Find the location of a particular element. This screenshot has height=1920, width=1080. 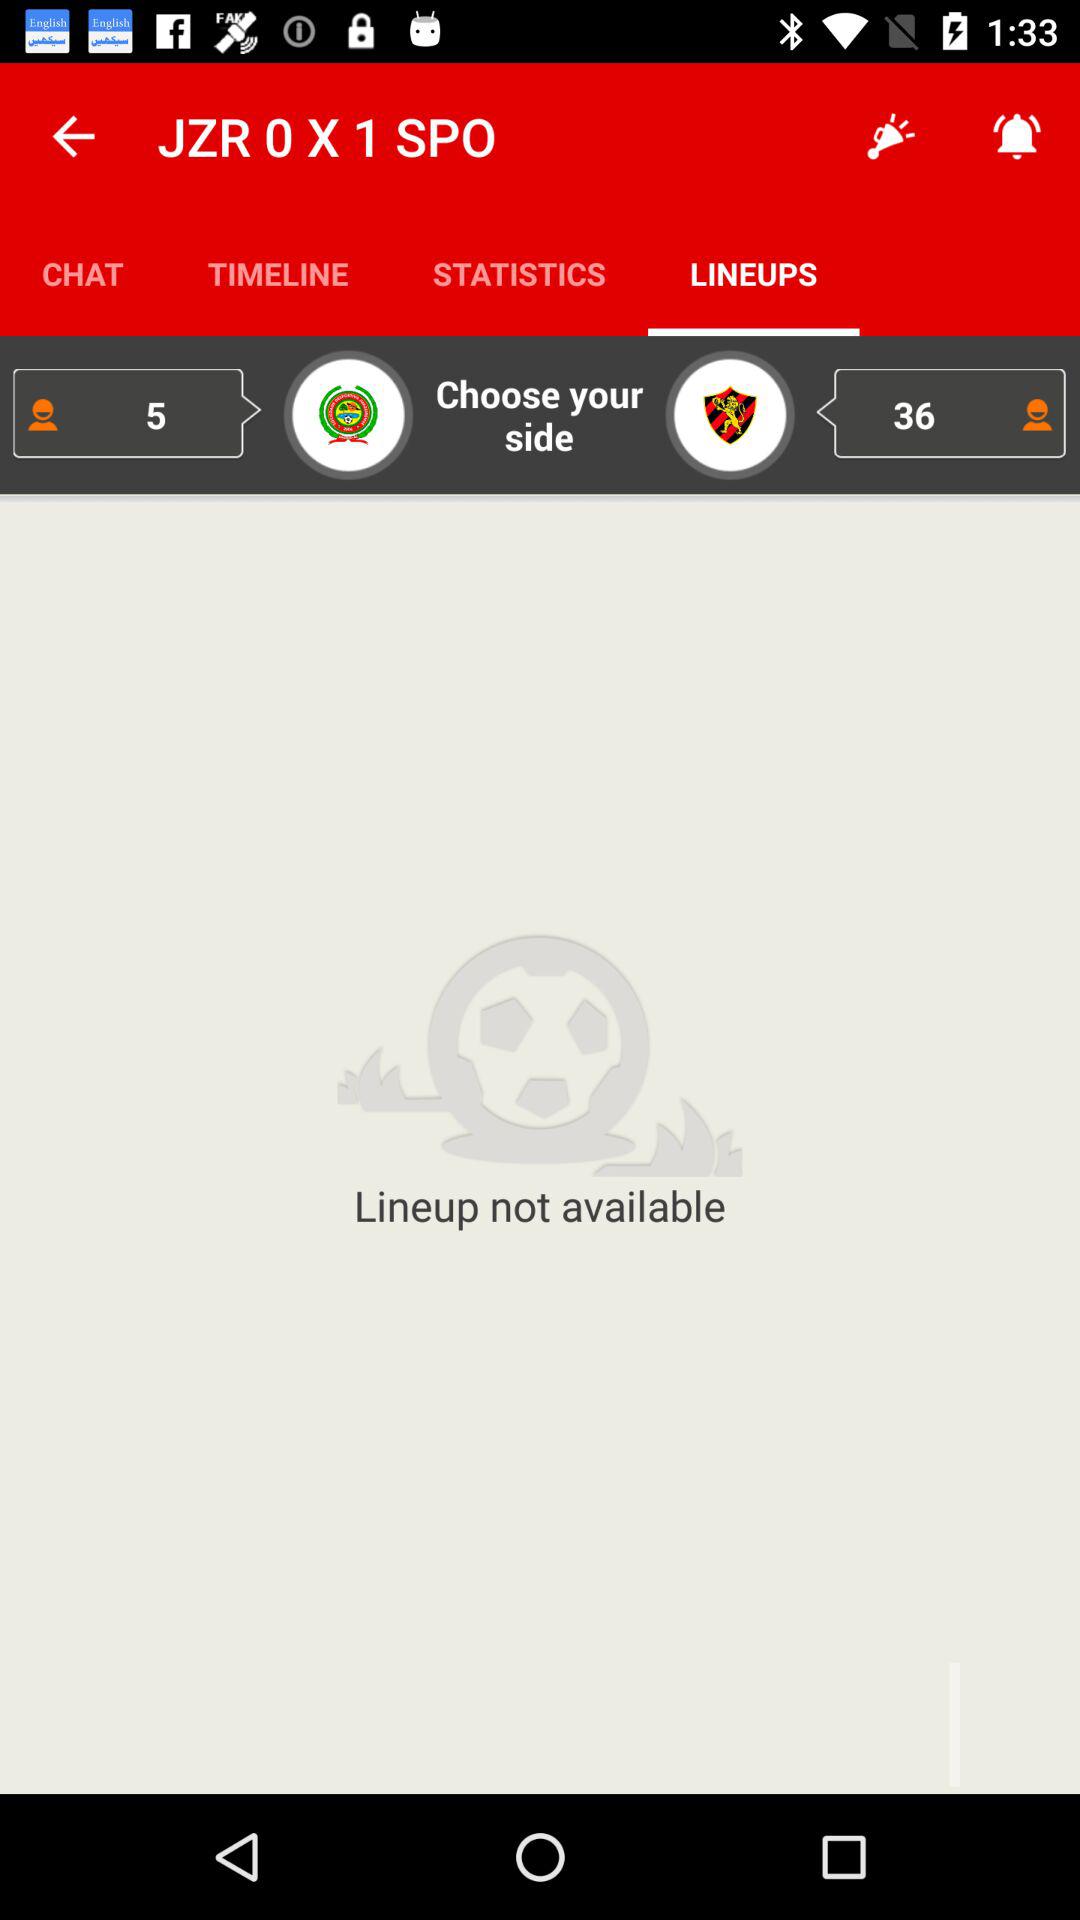

click item to the left of the lineups item is located at coordinates (519, 272).